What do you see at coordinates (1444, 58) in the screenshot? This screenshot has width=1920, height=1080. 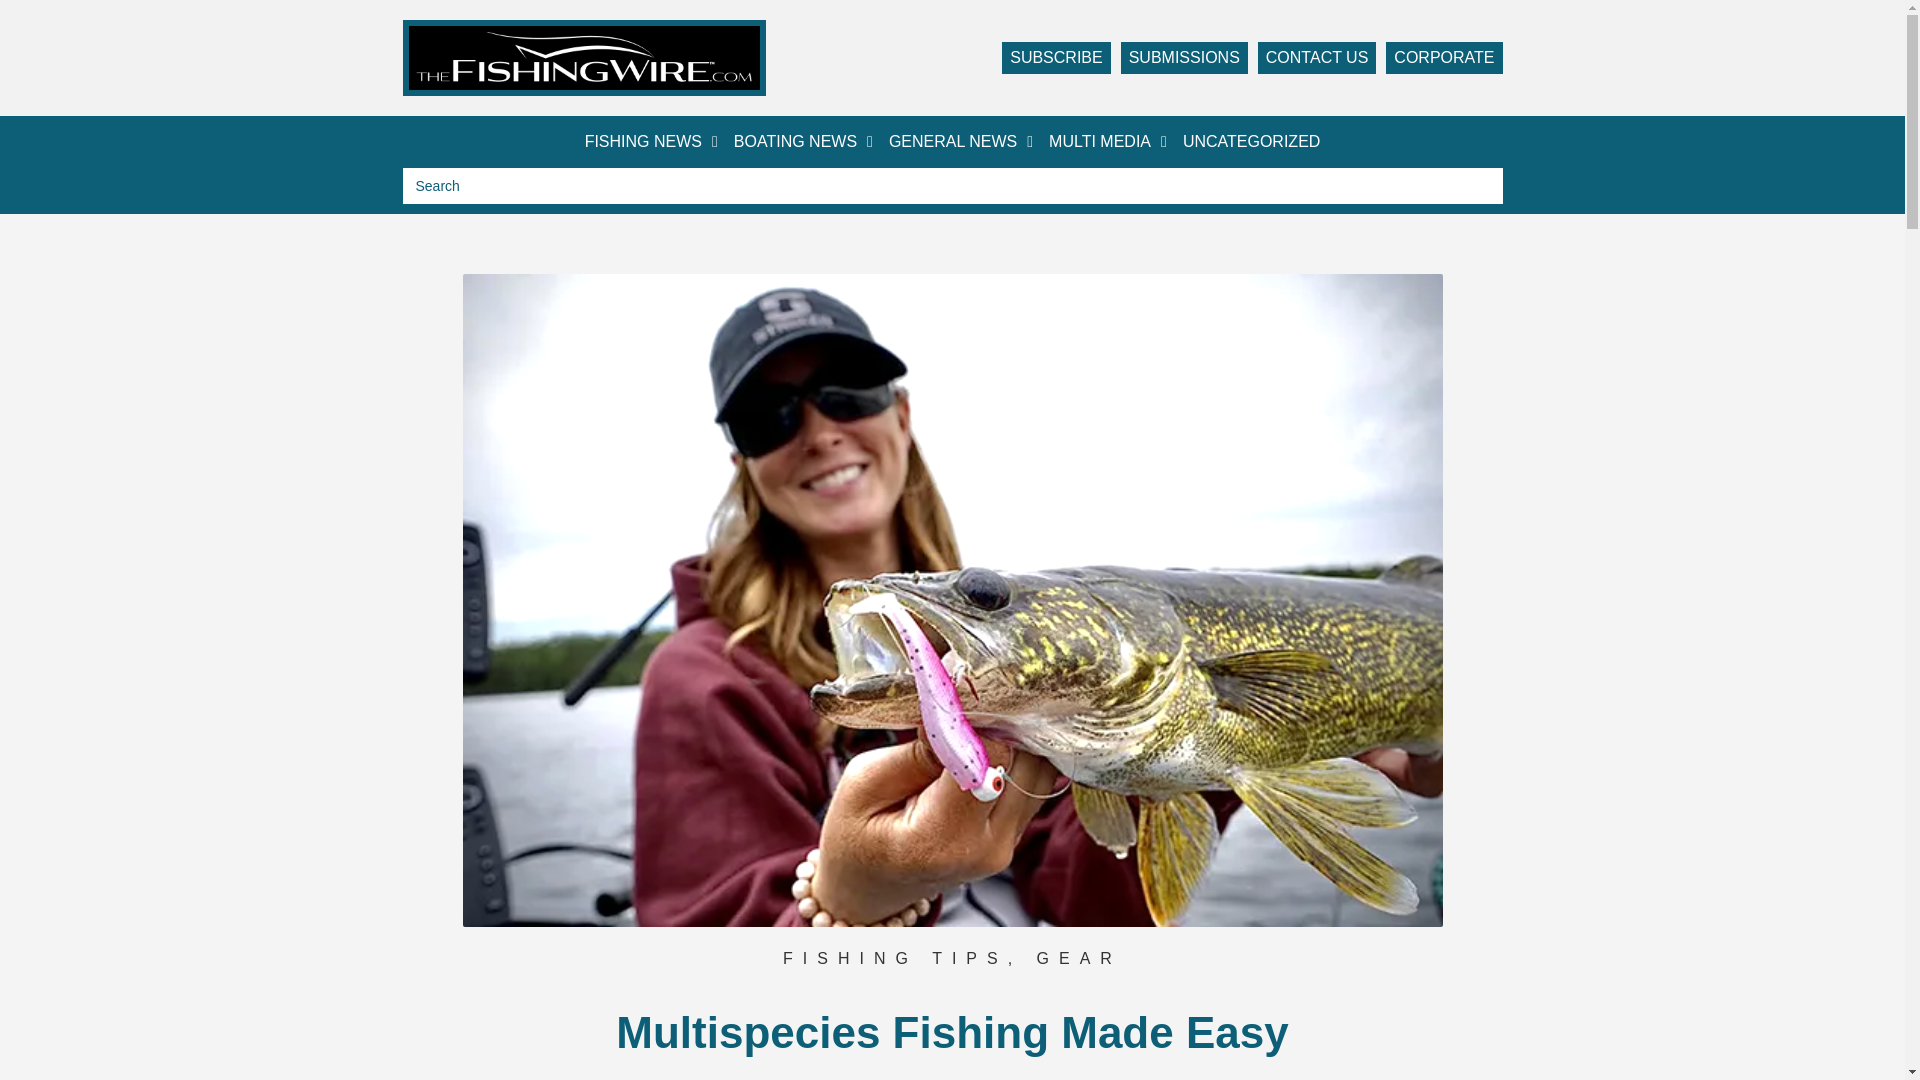 I see `CORPORATE` at bounding box center [1444, 58].